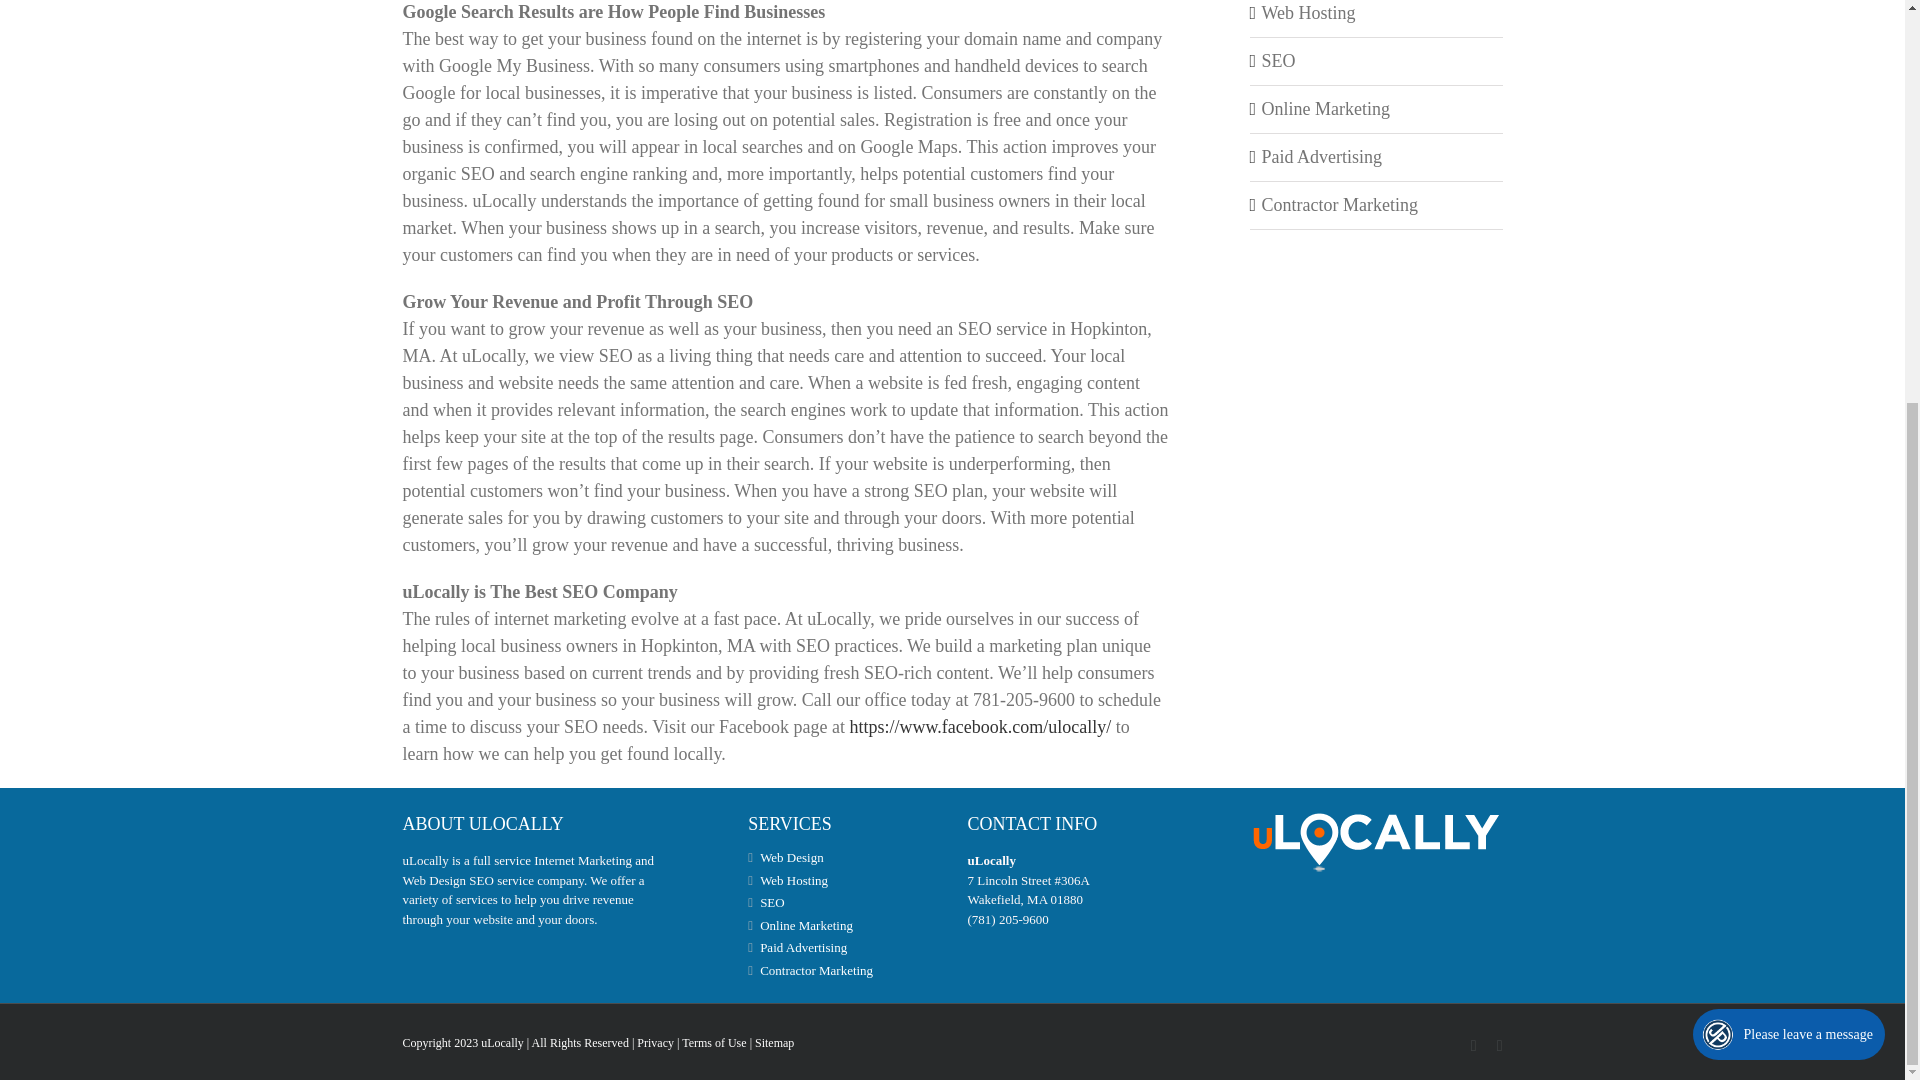 The height and width of the screenshot is (1080, 1920). I want to click on SEO, so click(1278, 60).